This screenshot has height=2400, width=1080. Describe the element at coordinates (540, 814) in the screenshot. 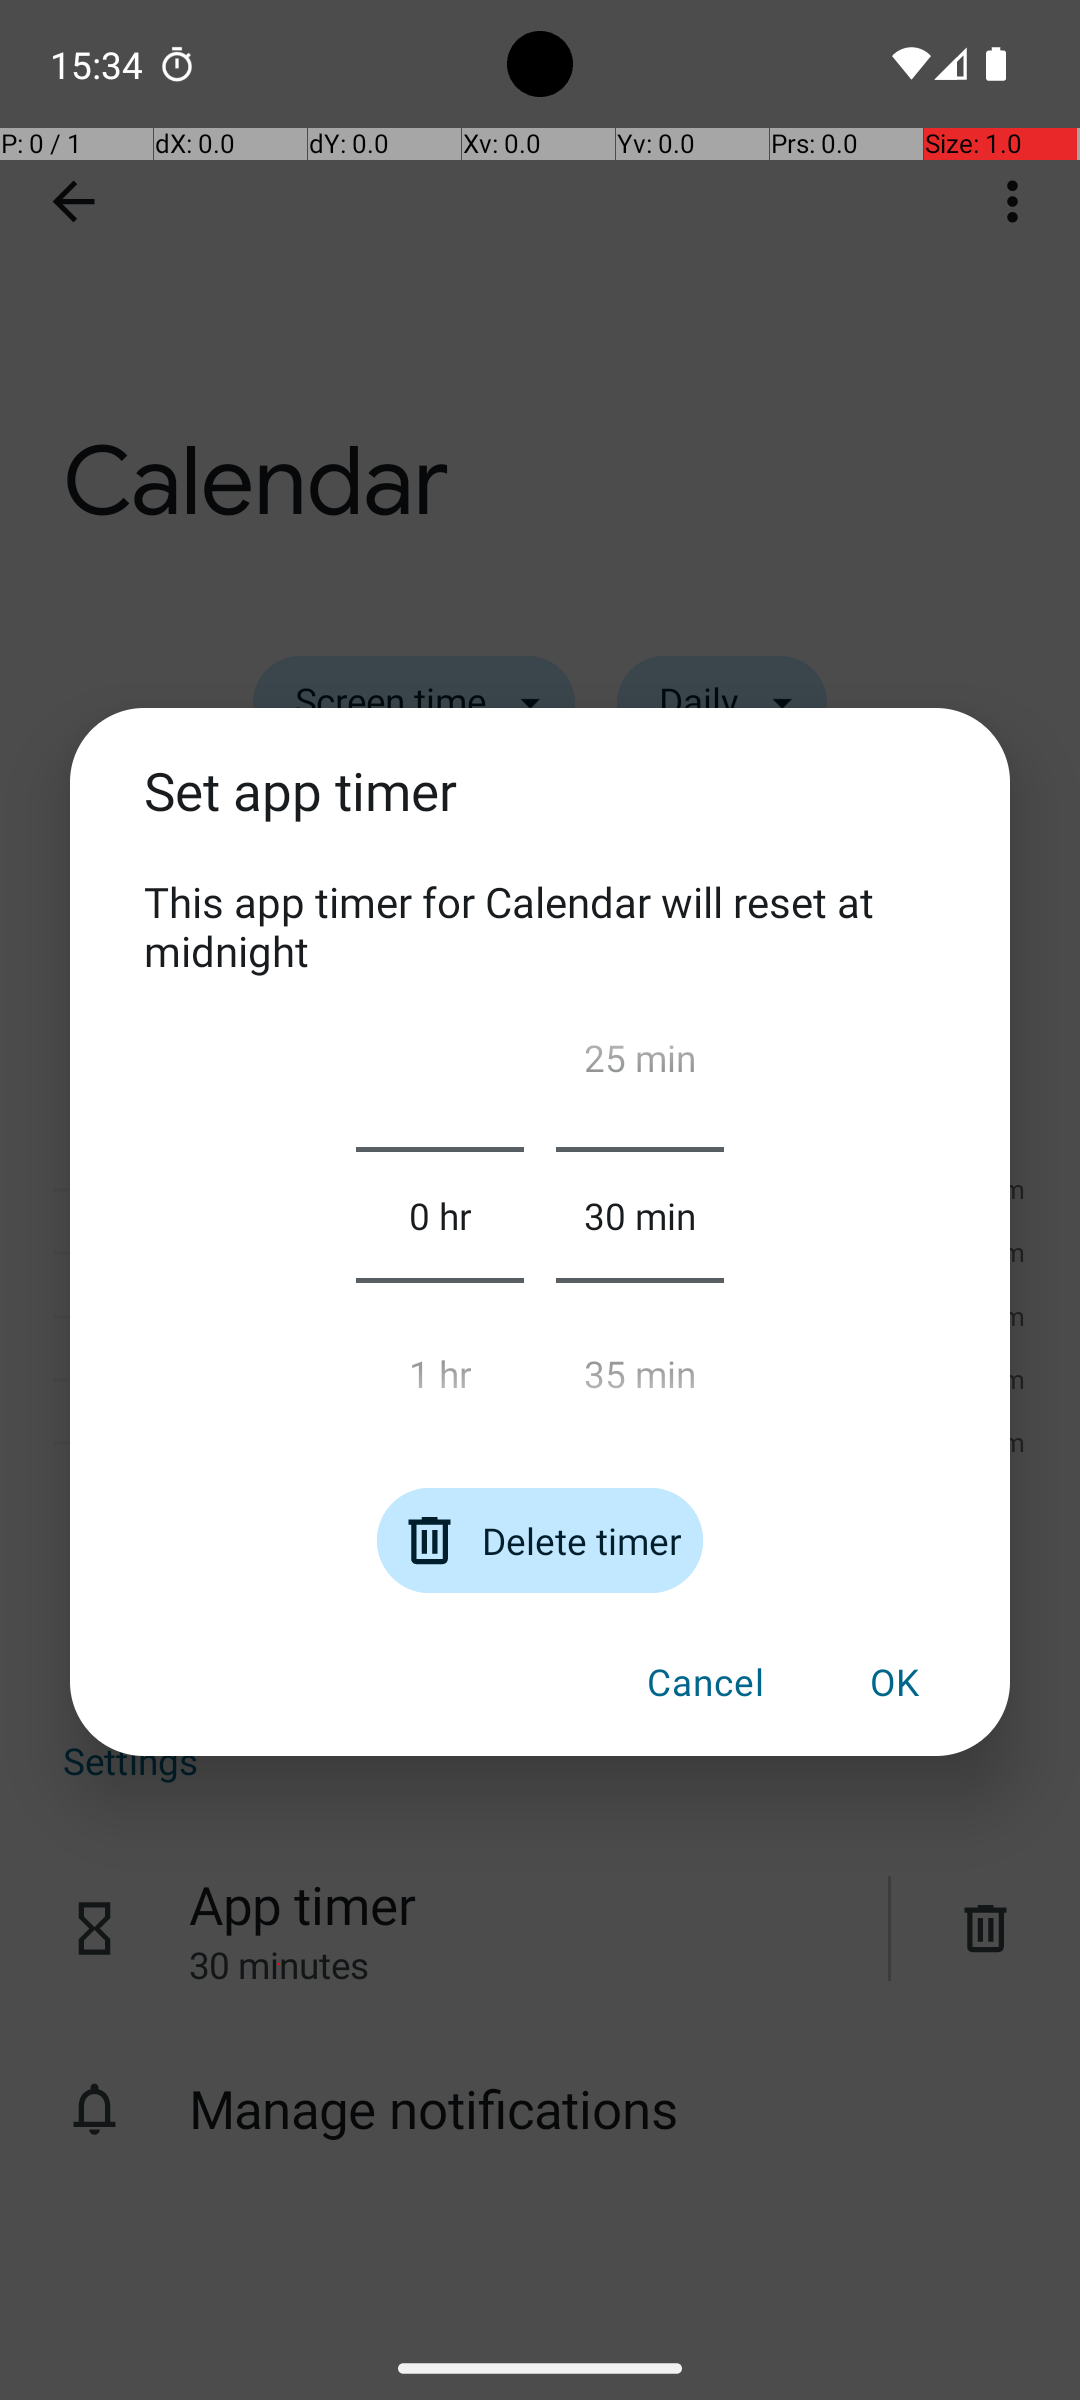

I see `Set app timer` at that location.